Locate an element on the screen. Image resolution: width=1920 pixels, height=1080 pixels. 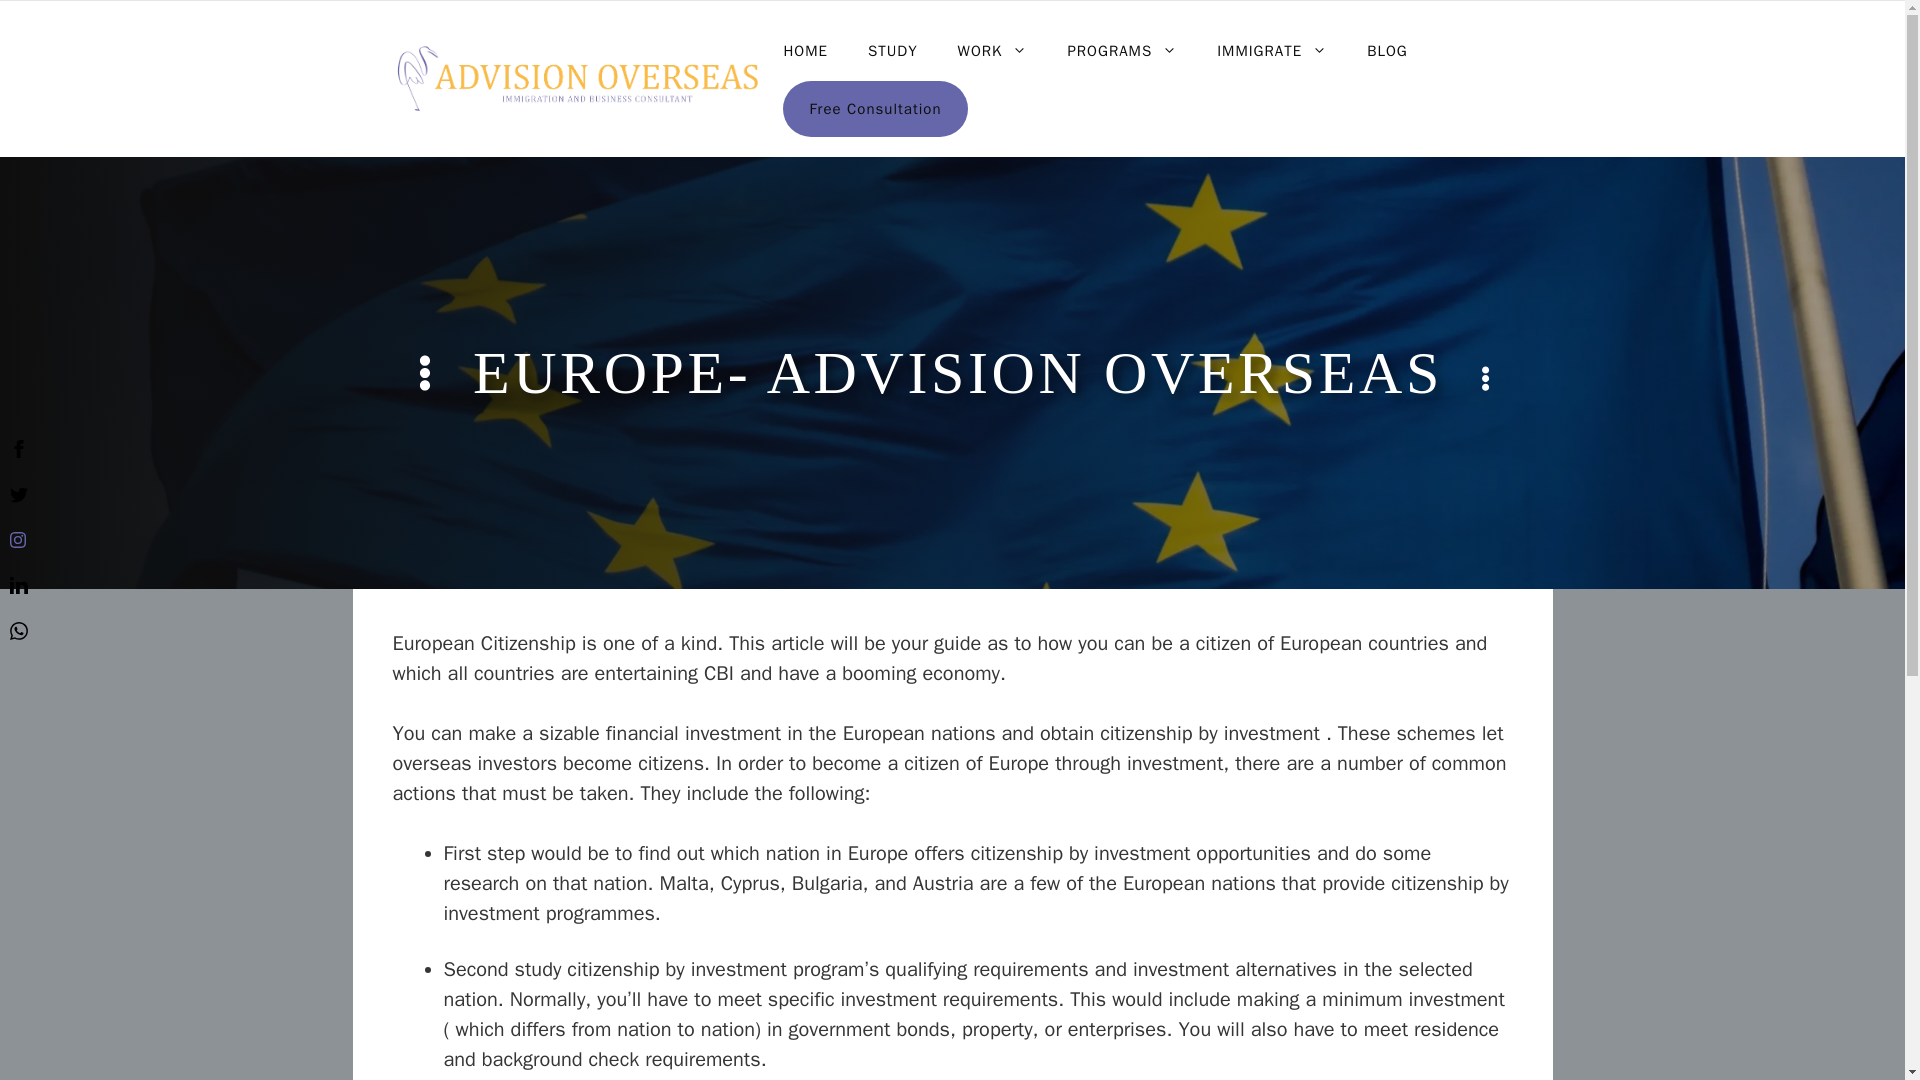
PROGRAMS is located at coordinates (1121, 50).